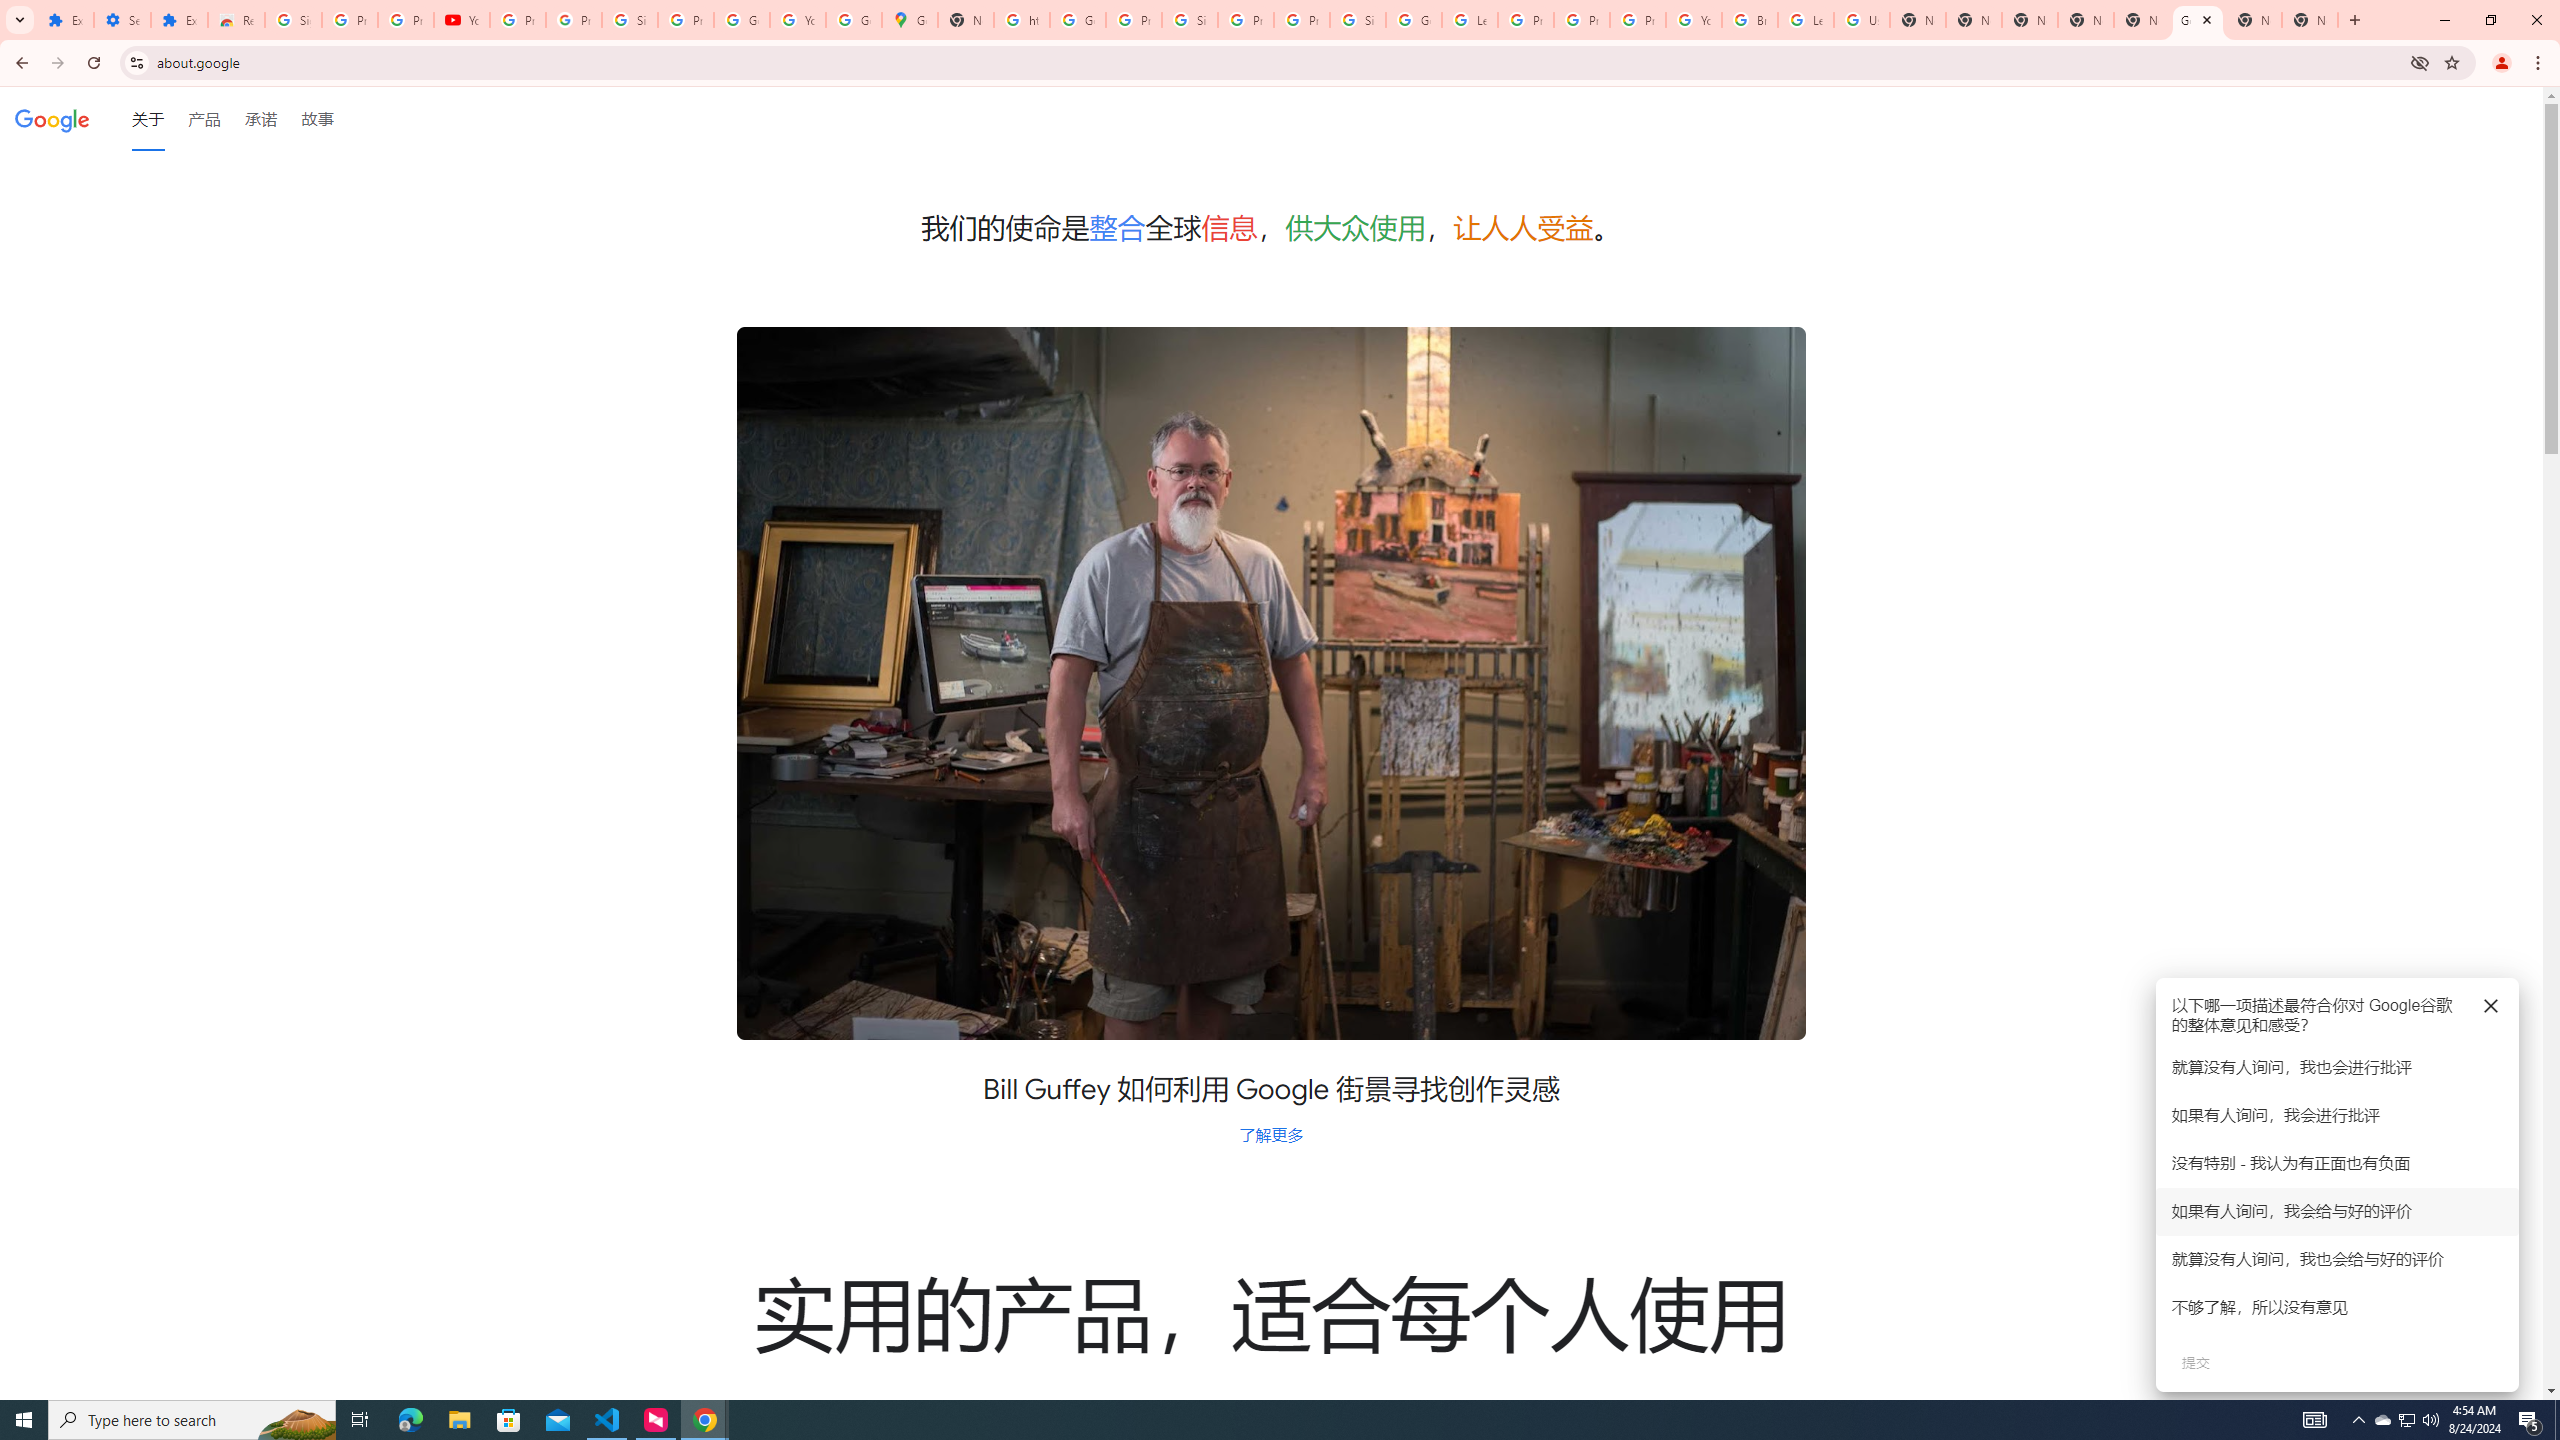 This screenshot has width=2560, height=1440. What do you see at coordinates (630, 20) in the screenshot?
I see `Sign in - Google Accounts` at bounding box center [630, 20].